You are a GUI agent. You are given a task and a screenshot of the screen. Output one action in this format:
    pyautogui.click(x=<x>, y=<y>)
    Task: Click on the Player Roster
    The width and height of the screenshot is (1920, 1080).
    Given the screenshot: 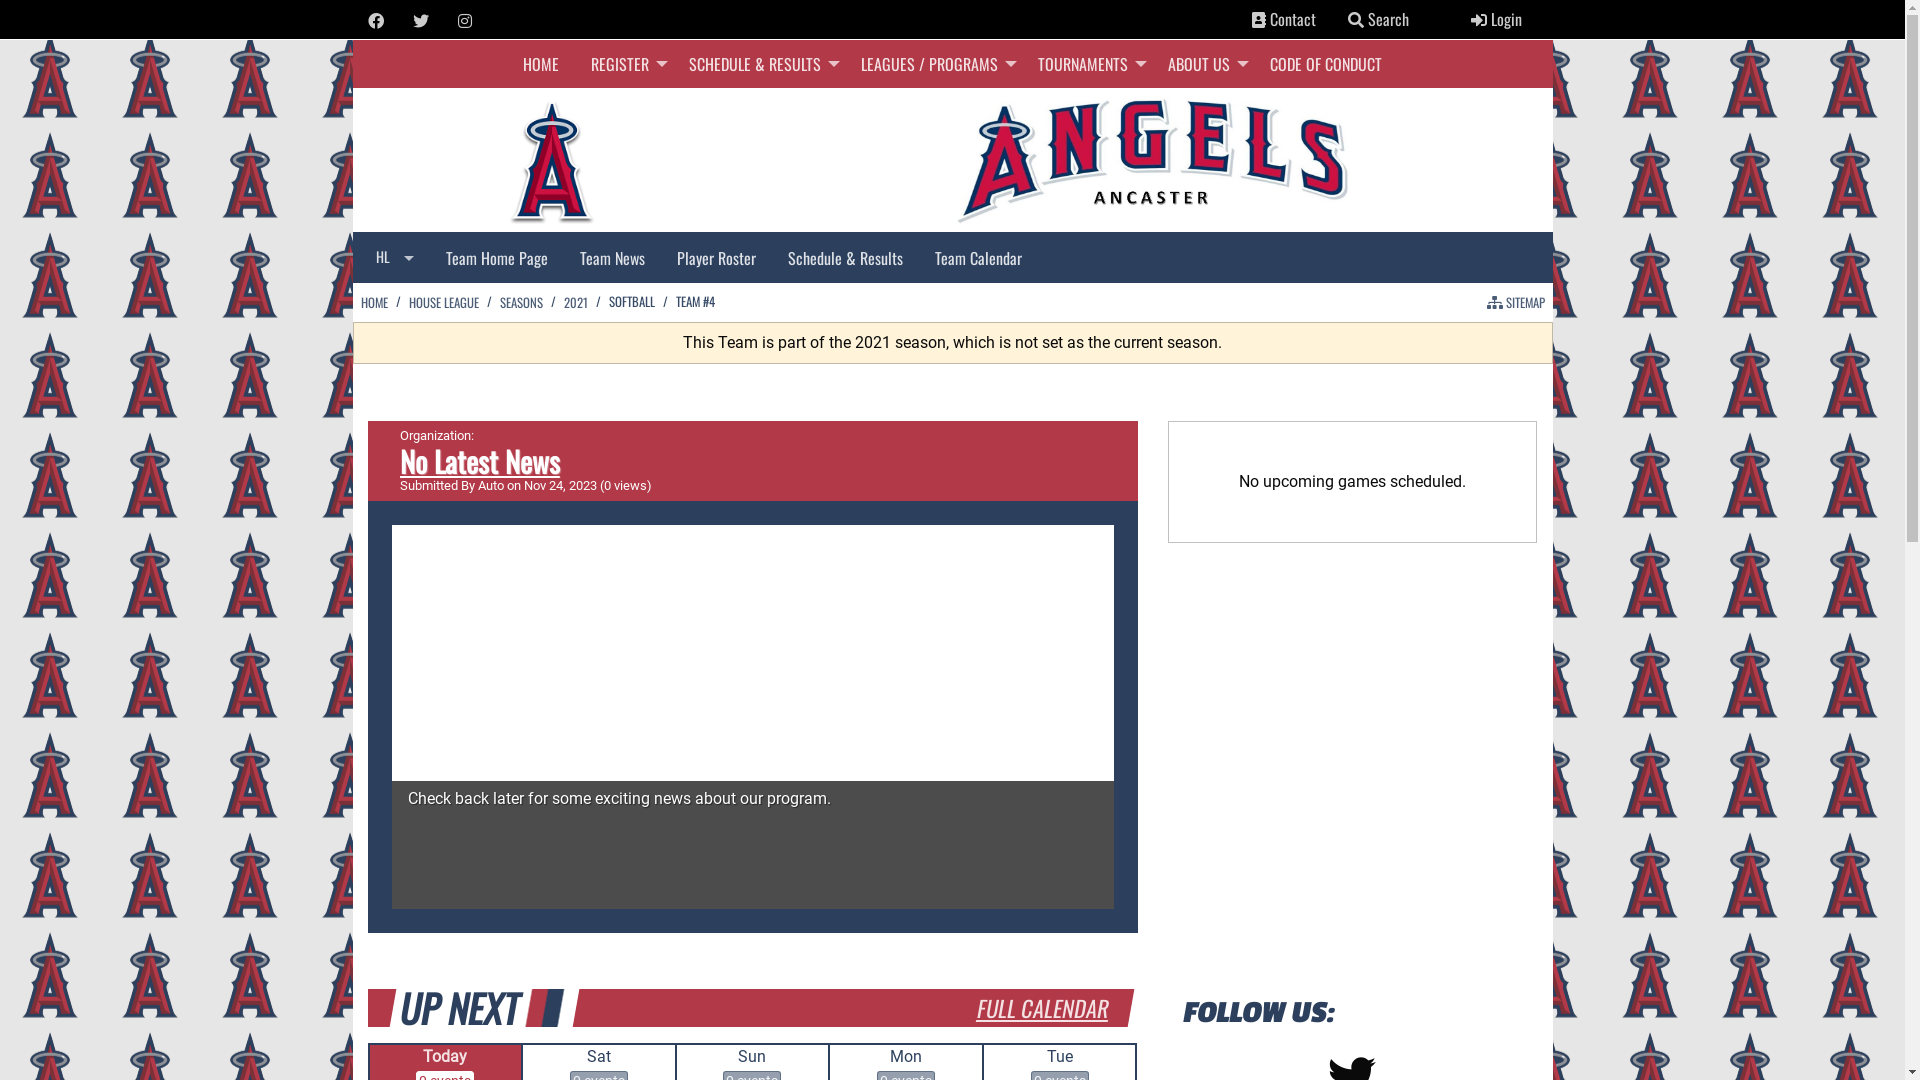 What is the action you would take?
    pyautogui.click(x=716, y=257)
    